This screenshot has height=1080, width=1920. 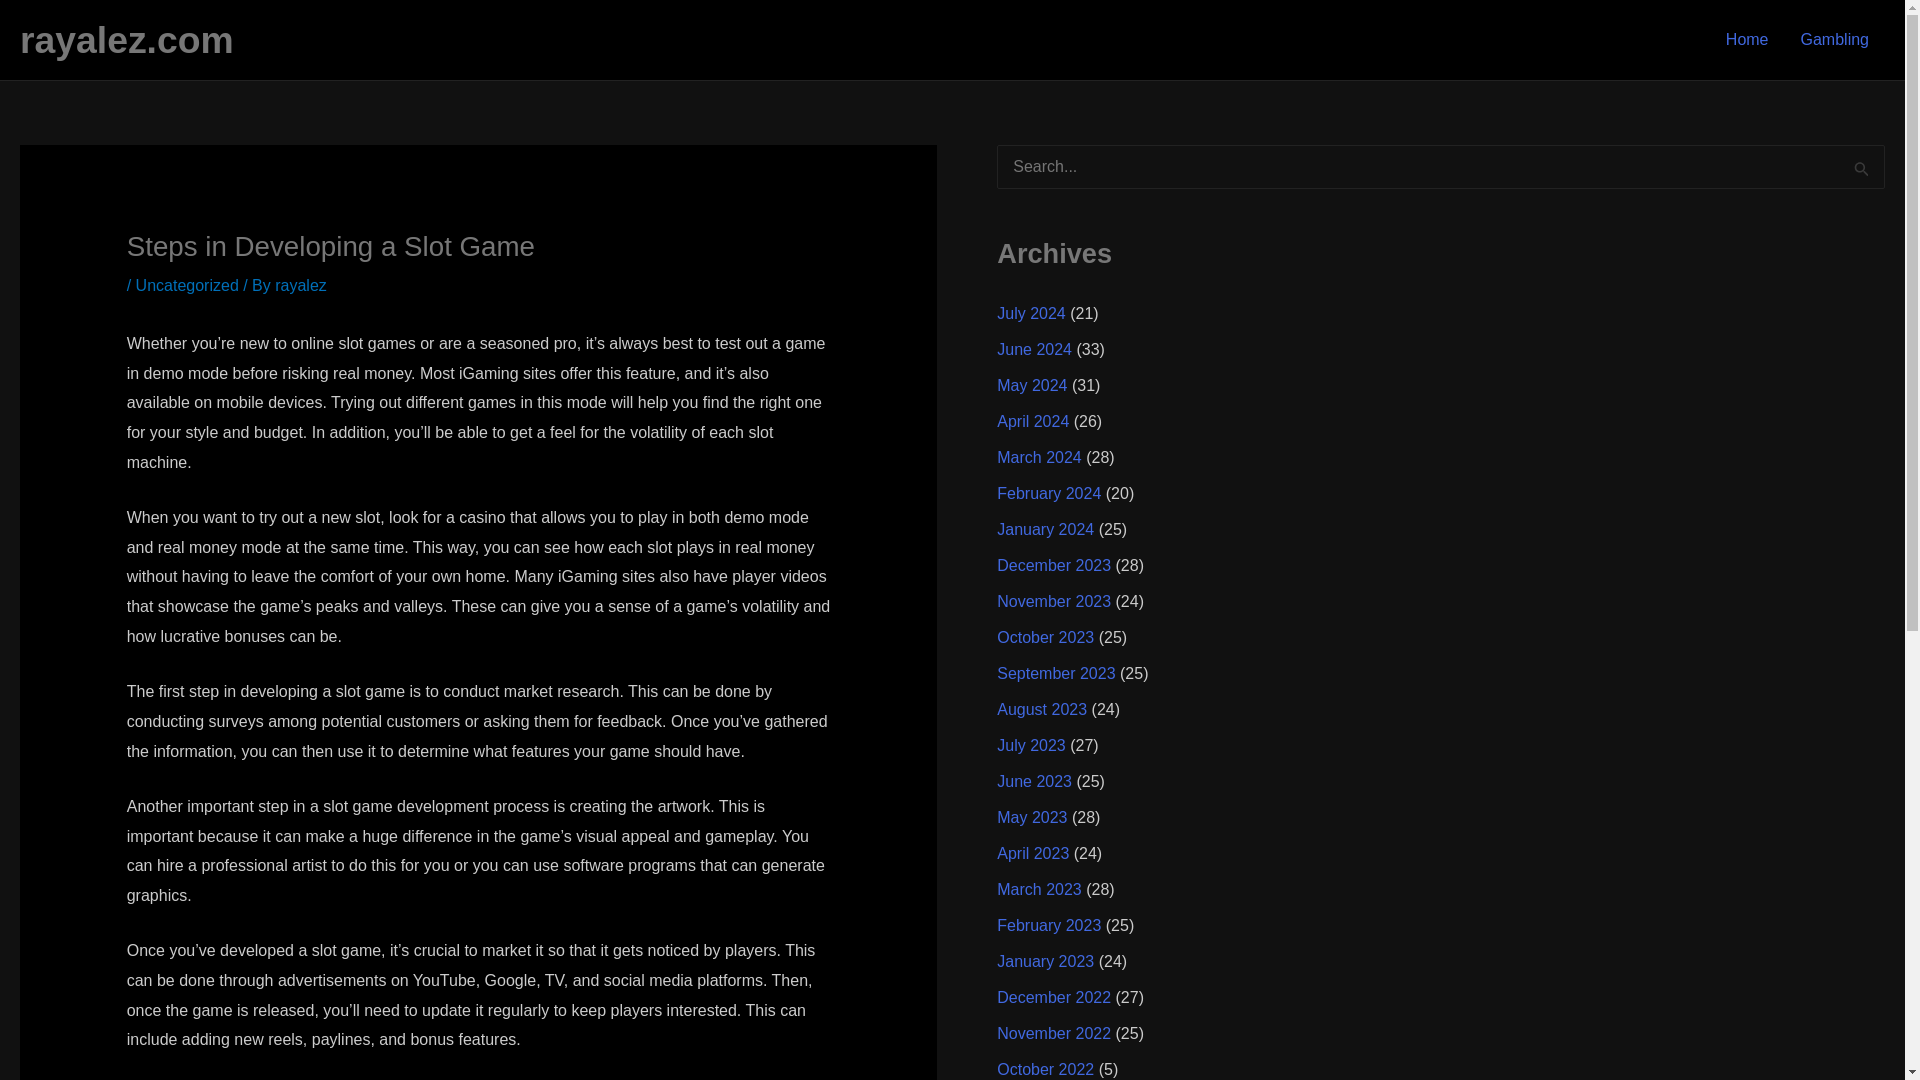 I want to click on View all posts by rayalez, so click(x=300, y=284).